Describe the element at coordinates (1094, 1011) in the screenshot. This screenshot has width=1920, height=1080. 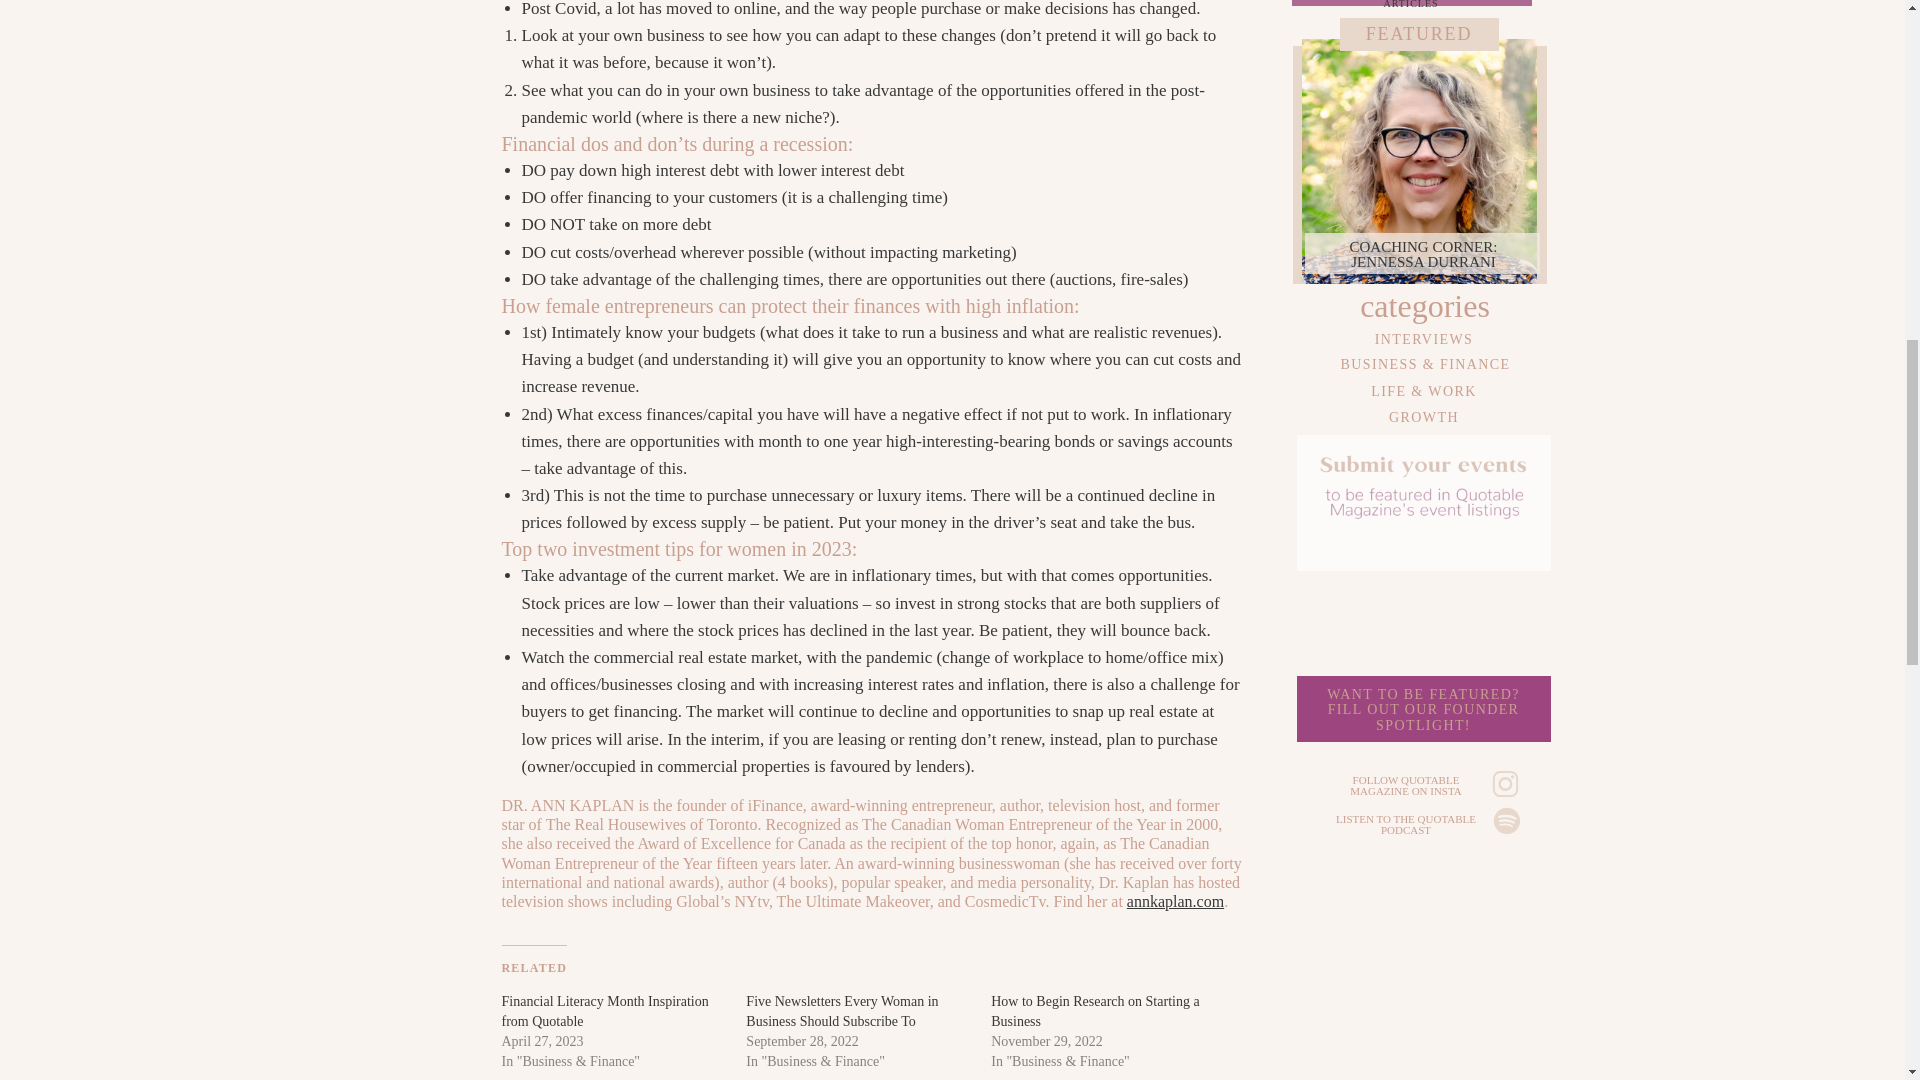
I see `How to Begin Research on Starting a Business` at that location.